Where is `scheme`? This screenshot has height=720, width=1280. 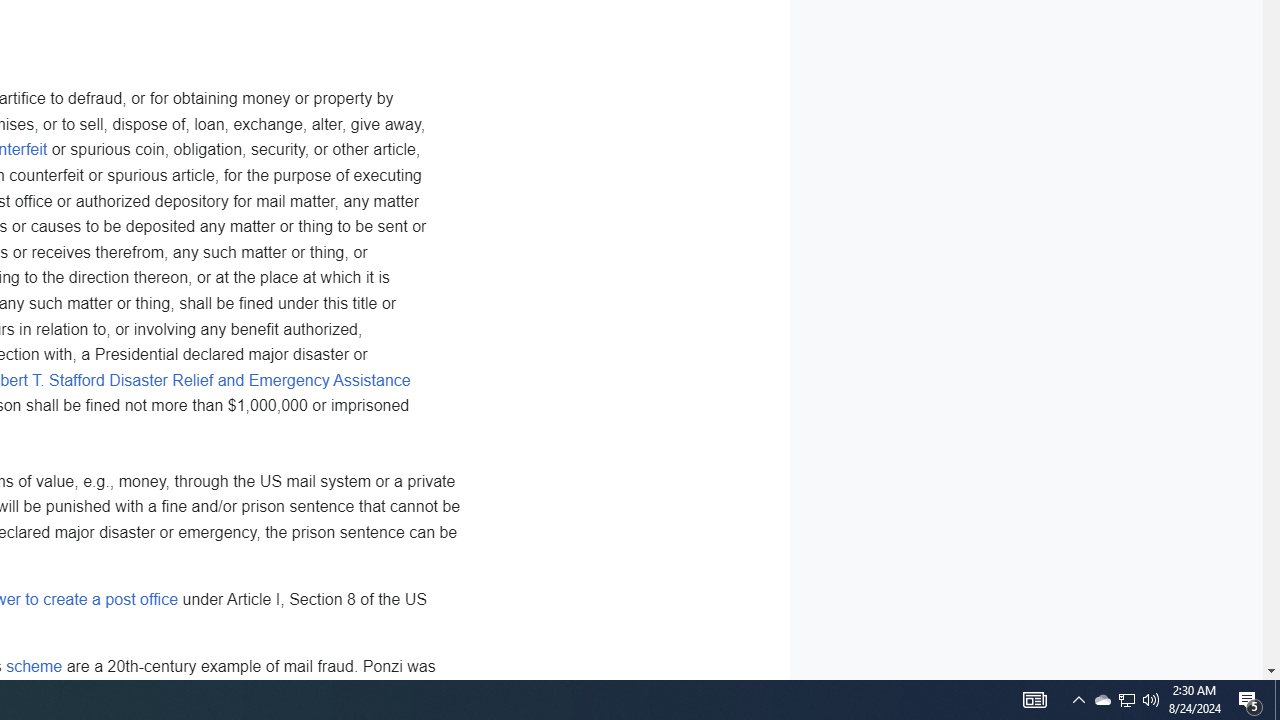
scheme is located at coordinates (34, 667).